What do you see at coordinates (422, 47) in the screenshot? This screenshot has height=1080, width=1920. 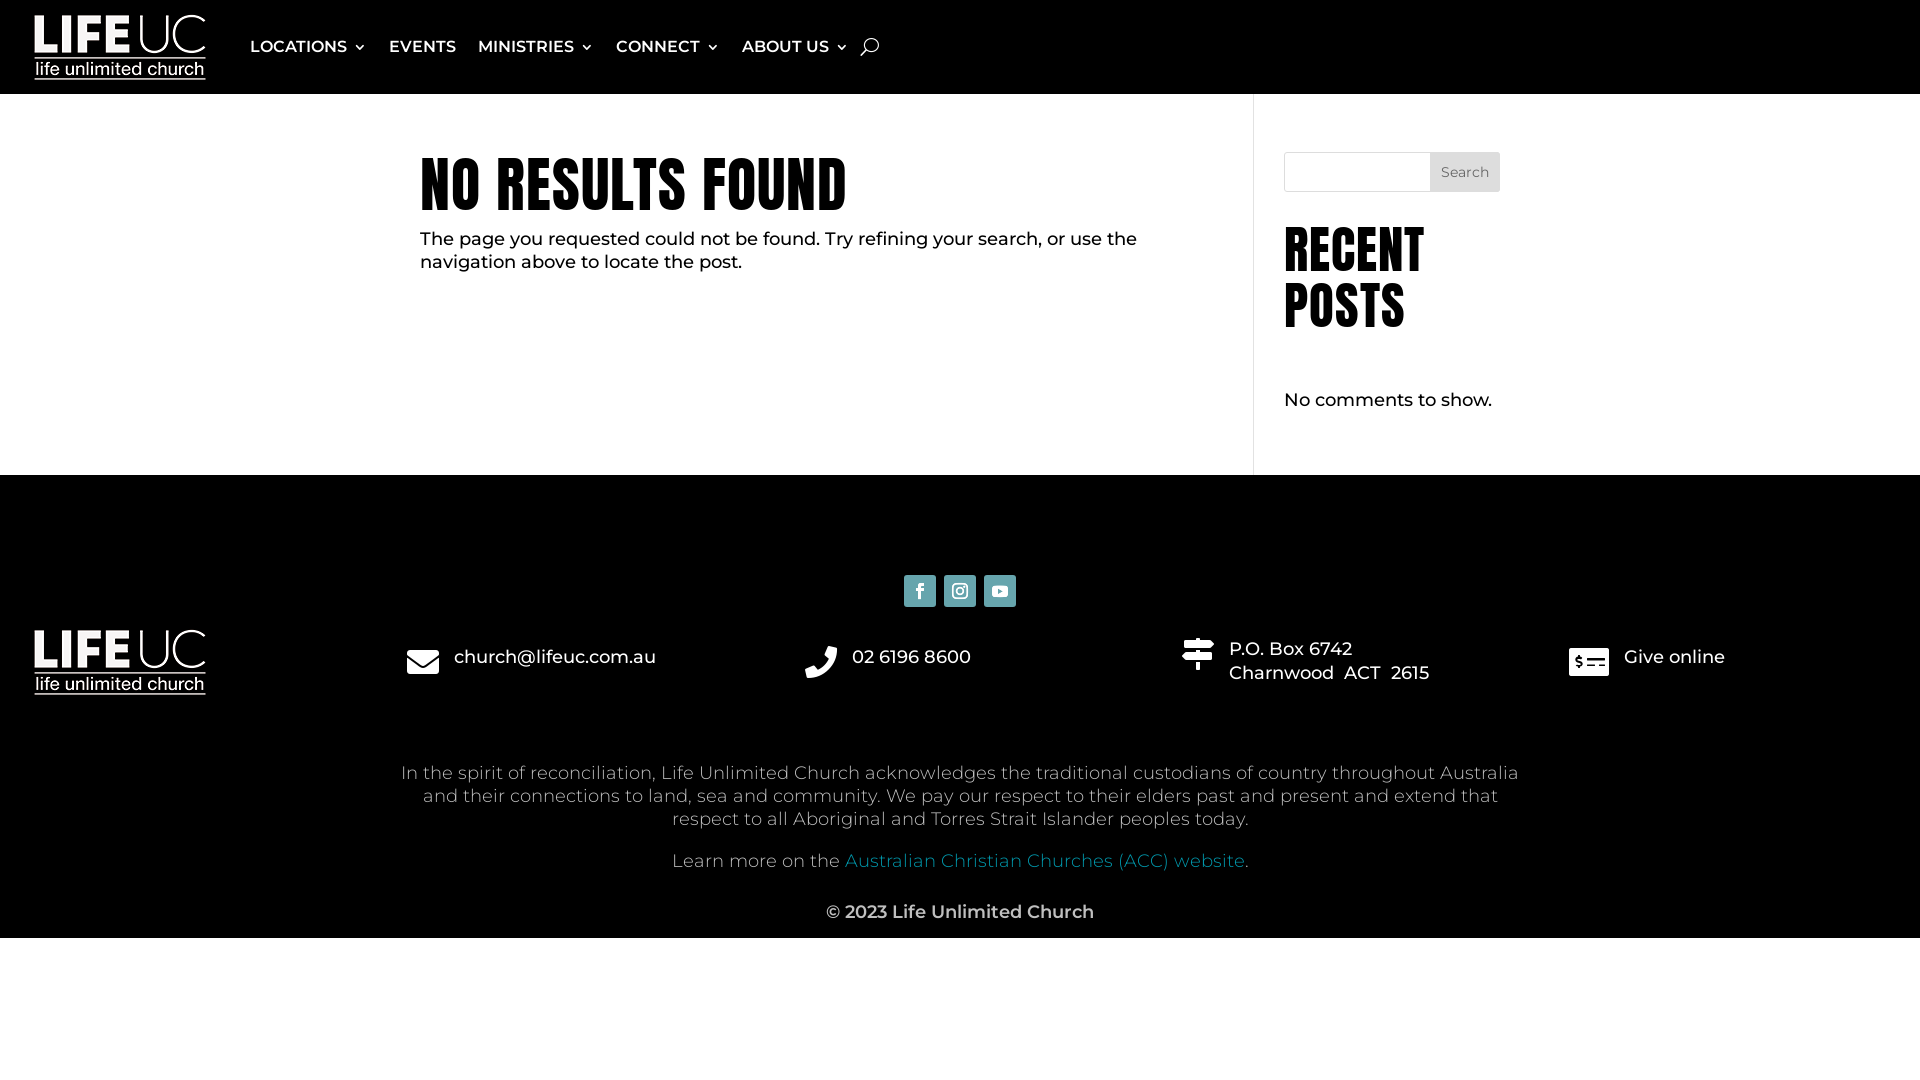 I see `EVENTS` at bounding box center [422, 47].